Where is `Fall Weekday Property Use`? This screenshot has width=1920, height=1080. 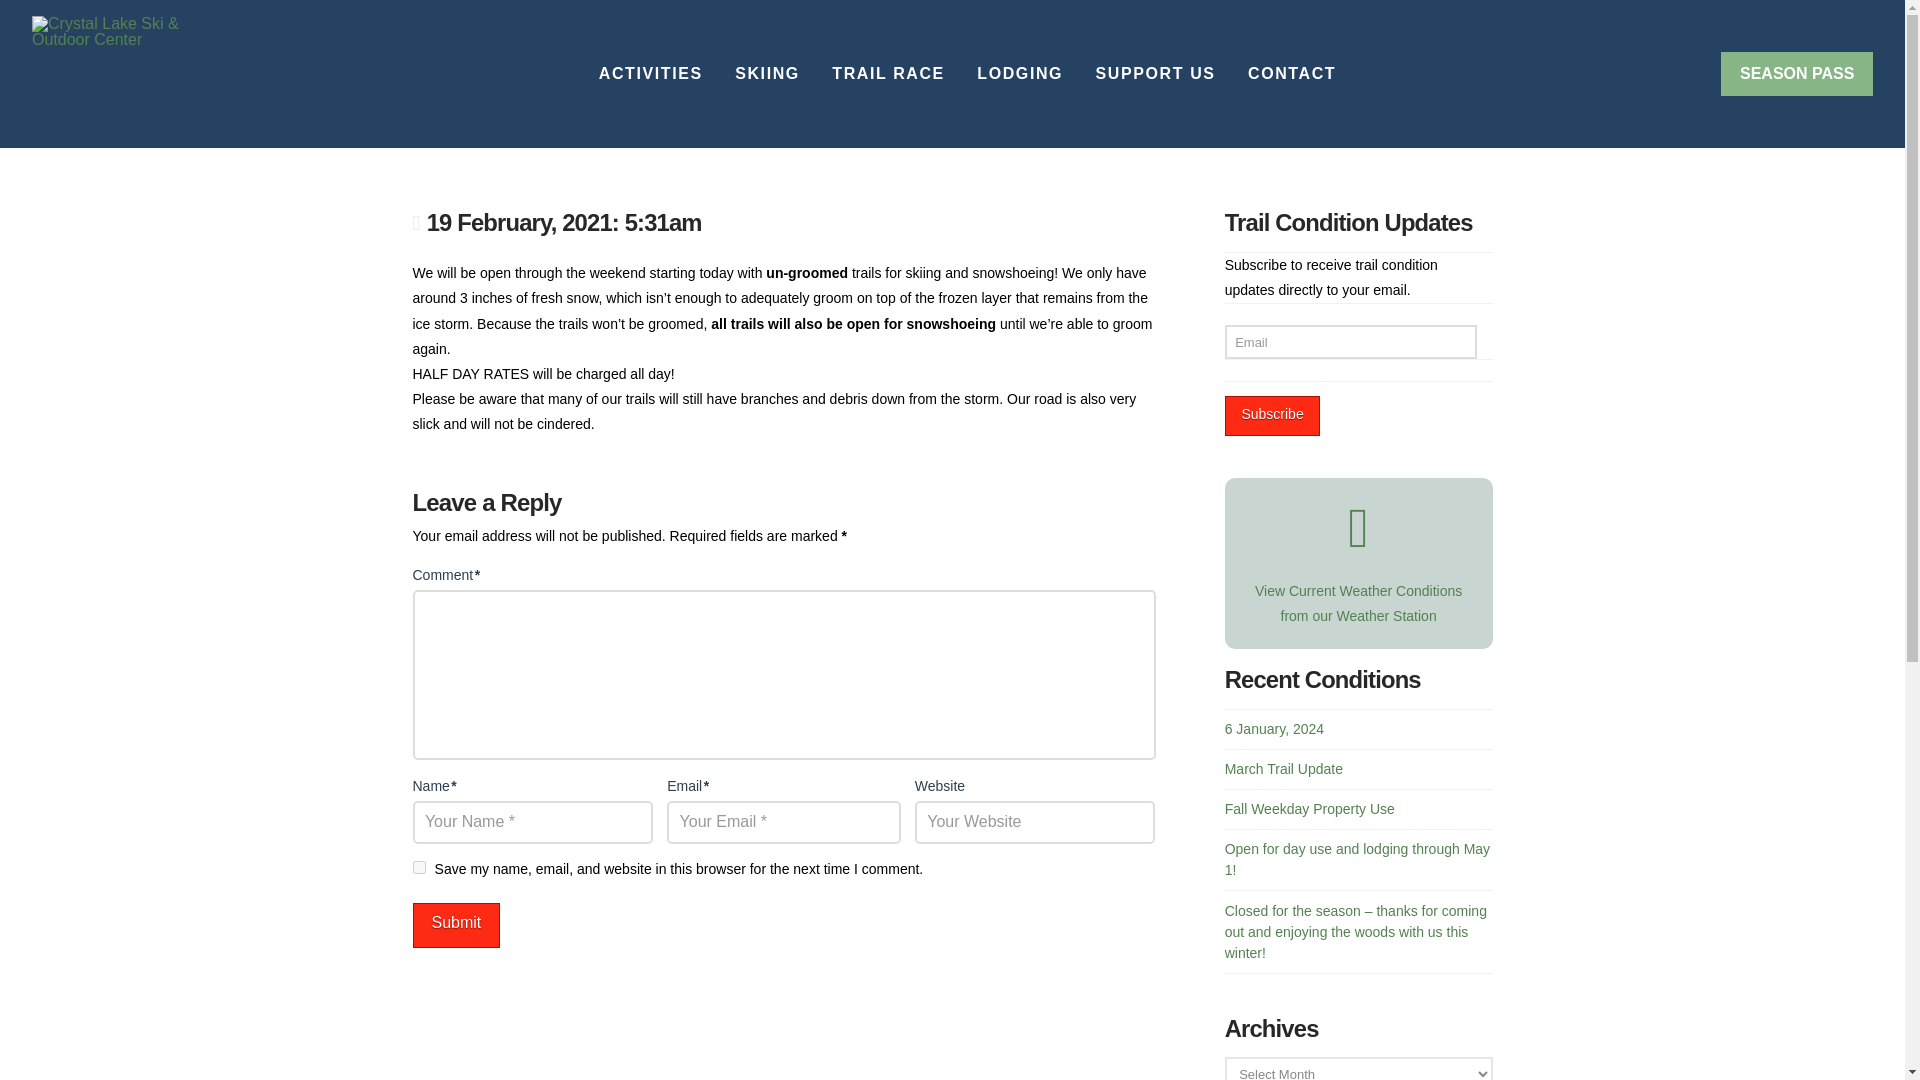 Fall Weekday Property Use is located at coordinates (1310, 808).